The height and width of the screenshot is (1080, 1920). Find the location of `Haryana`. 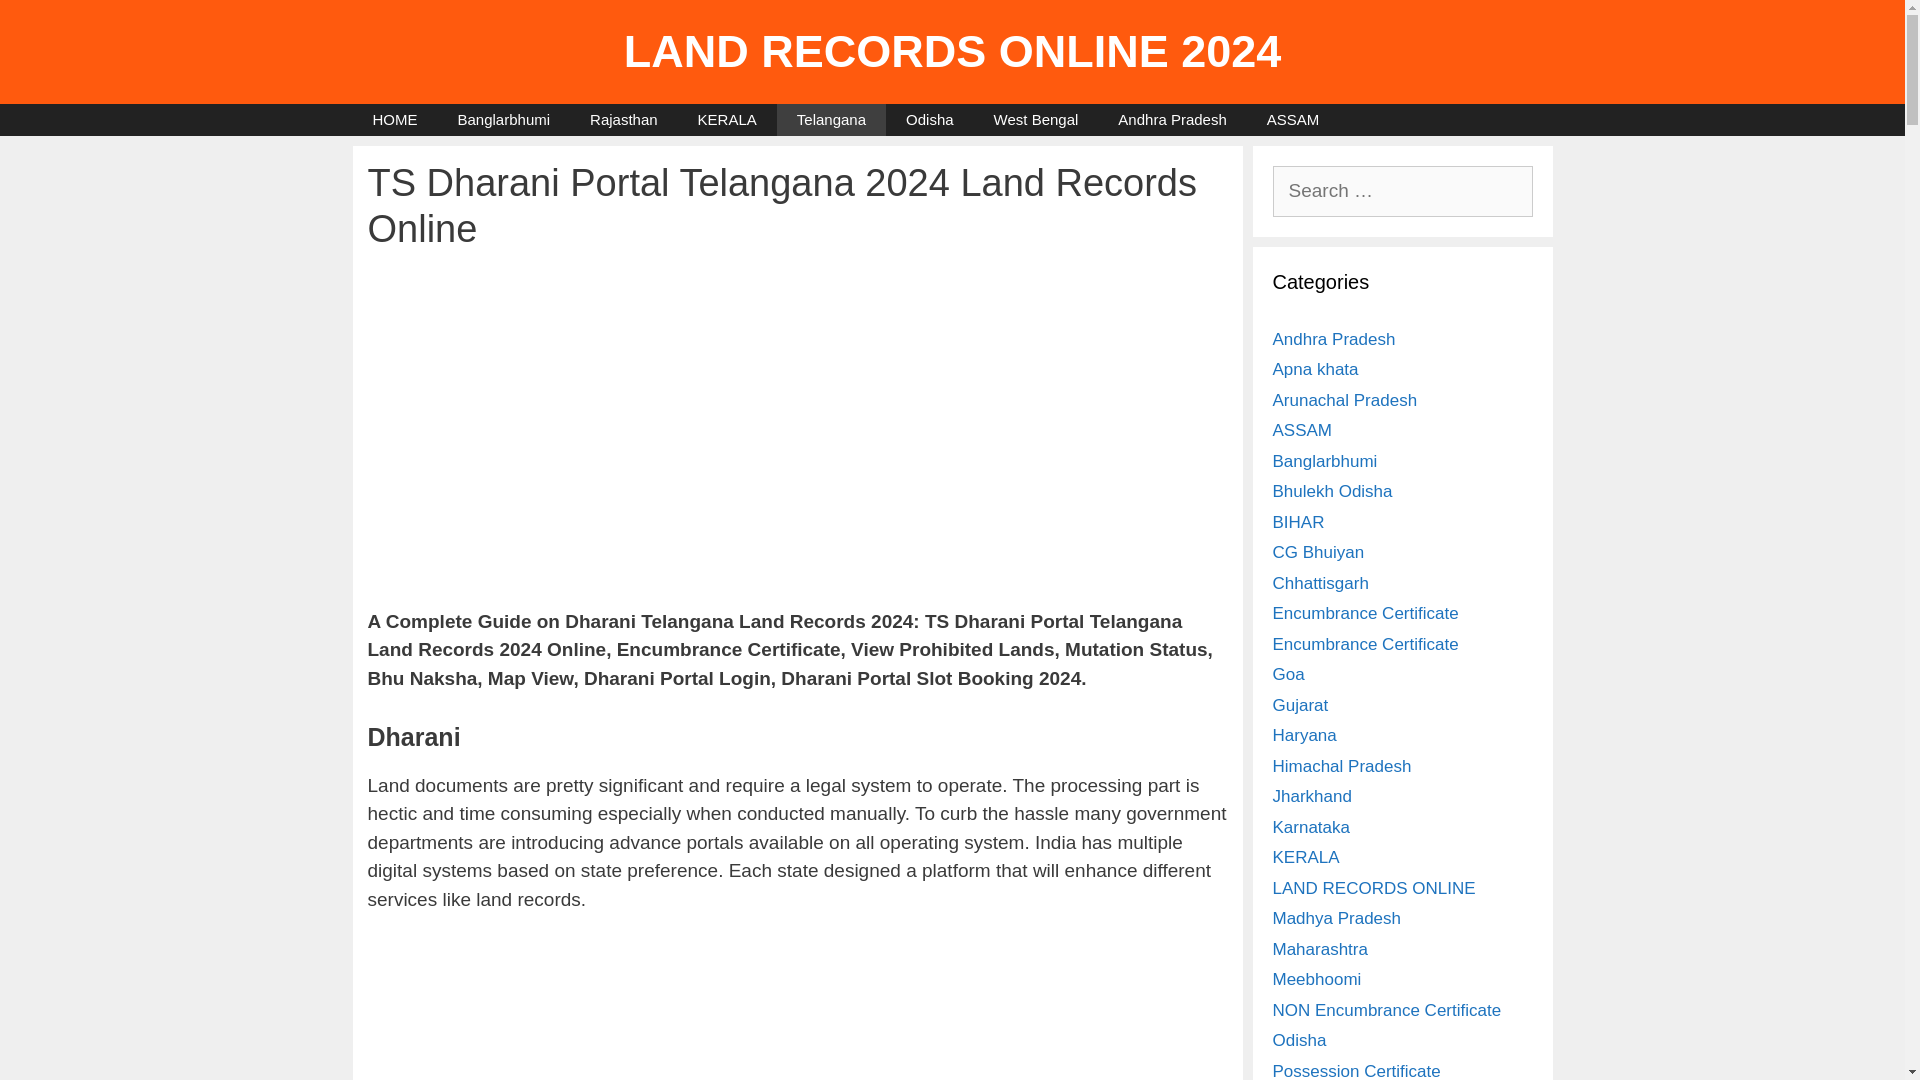

Haryana is located at coordinates (1304, 735).